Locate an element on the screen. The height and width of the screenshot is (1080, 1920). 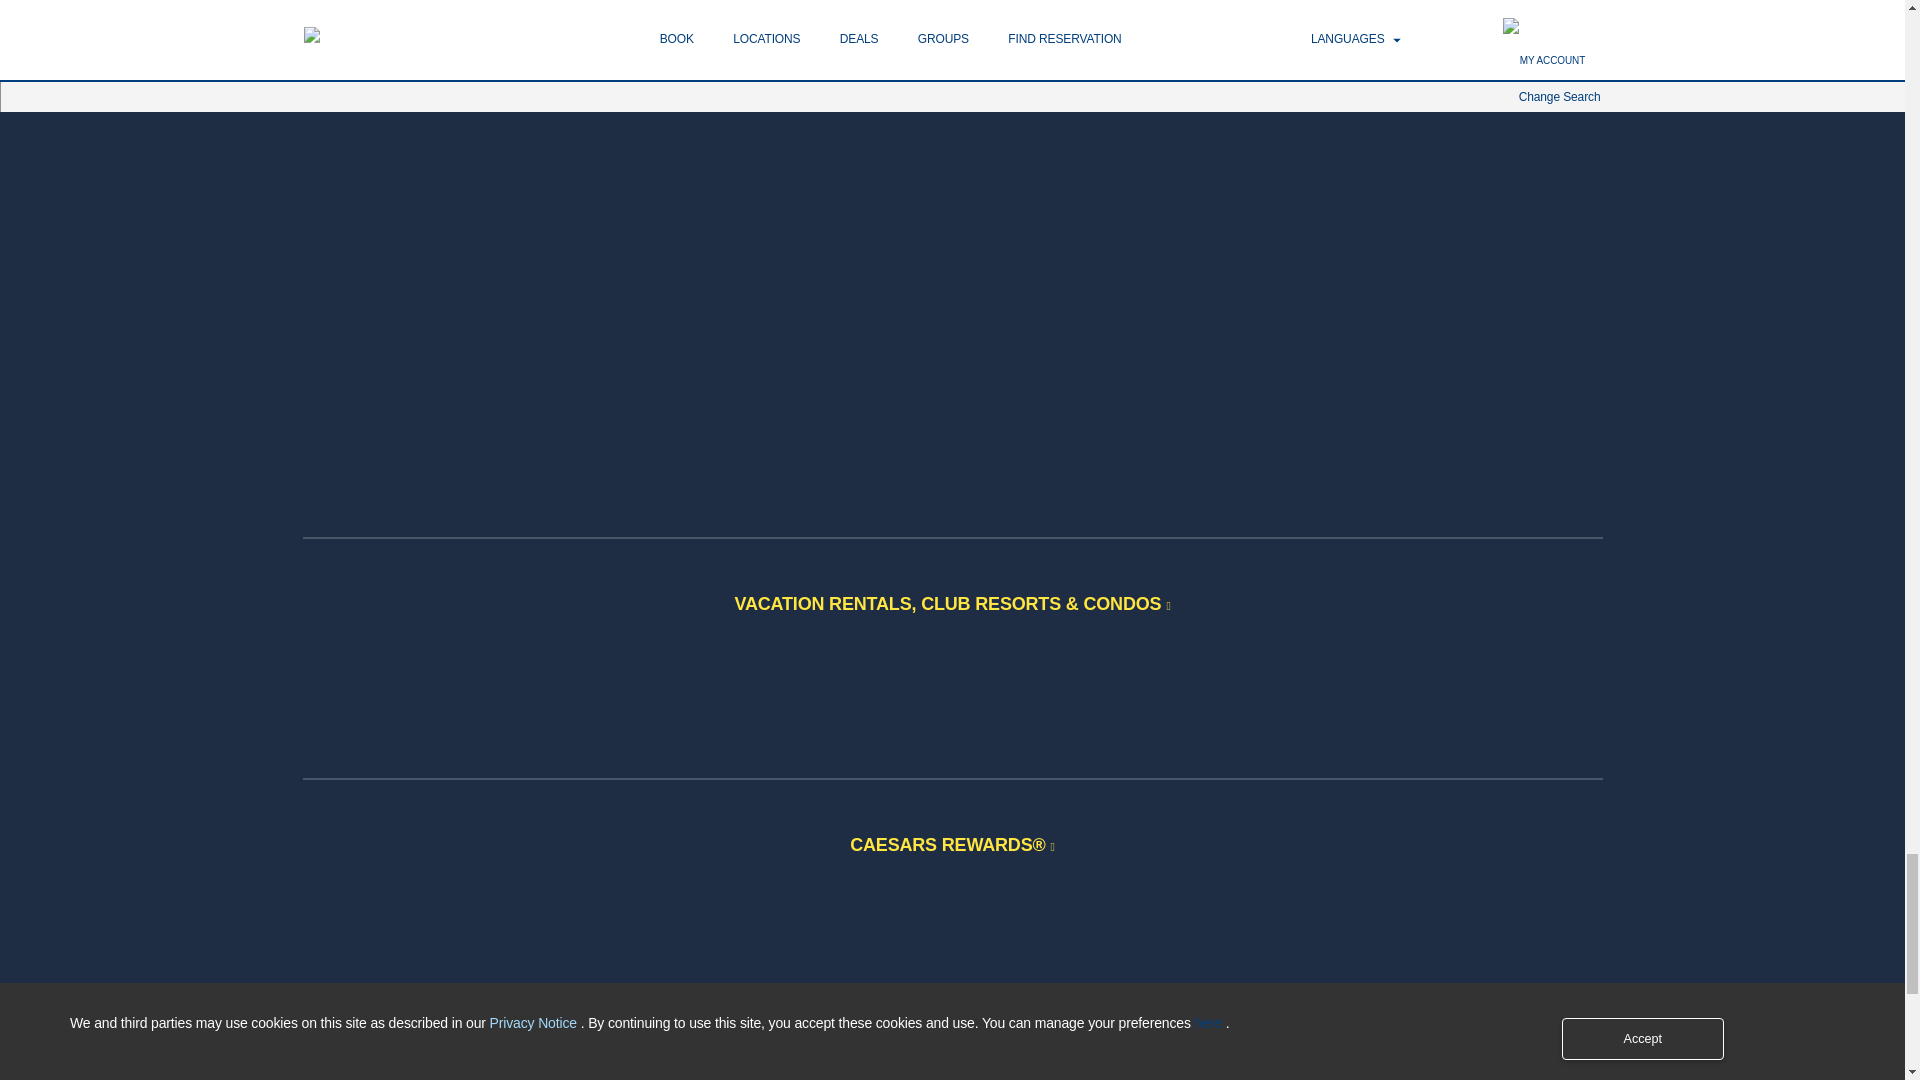
Wingate by Wyndham is located at coordinates (844, 68).